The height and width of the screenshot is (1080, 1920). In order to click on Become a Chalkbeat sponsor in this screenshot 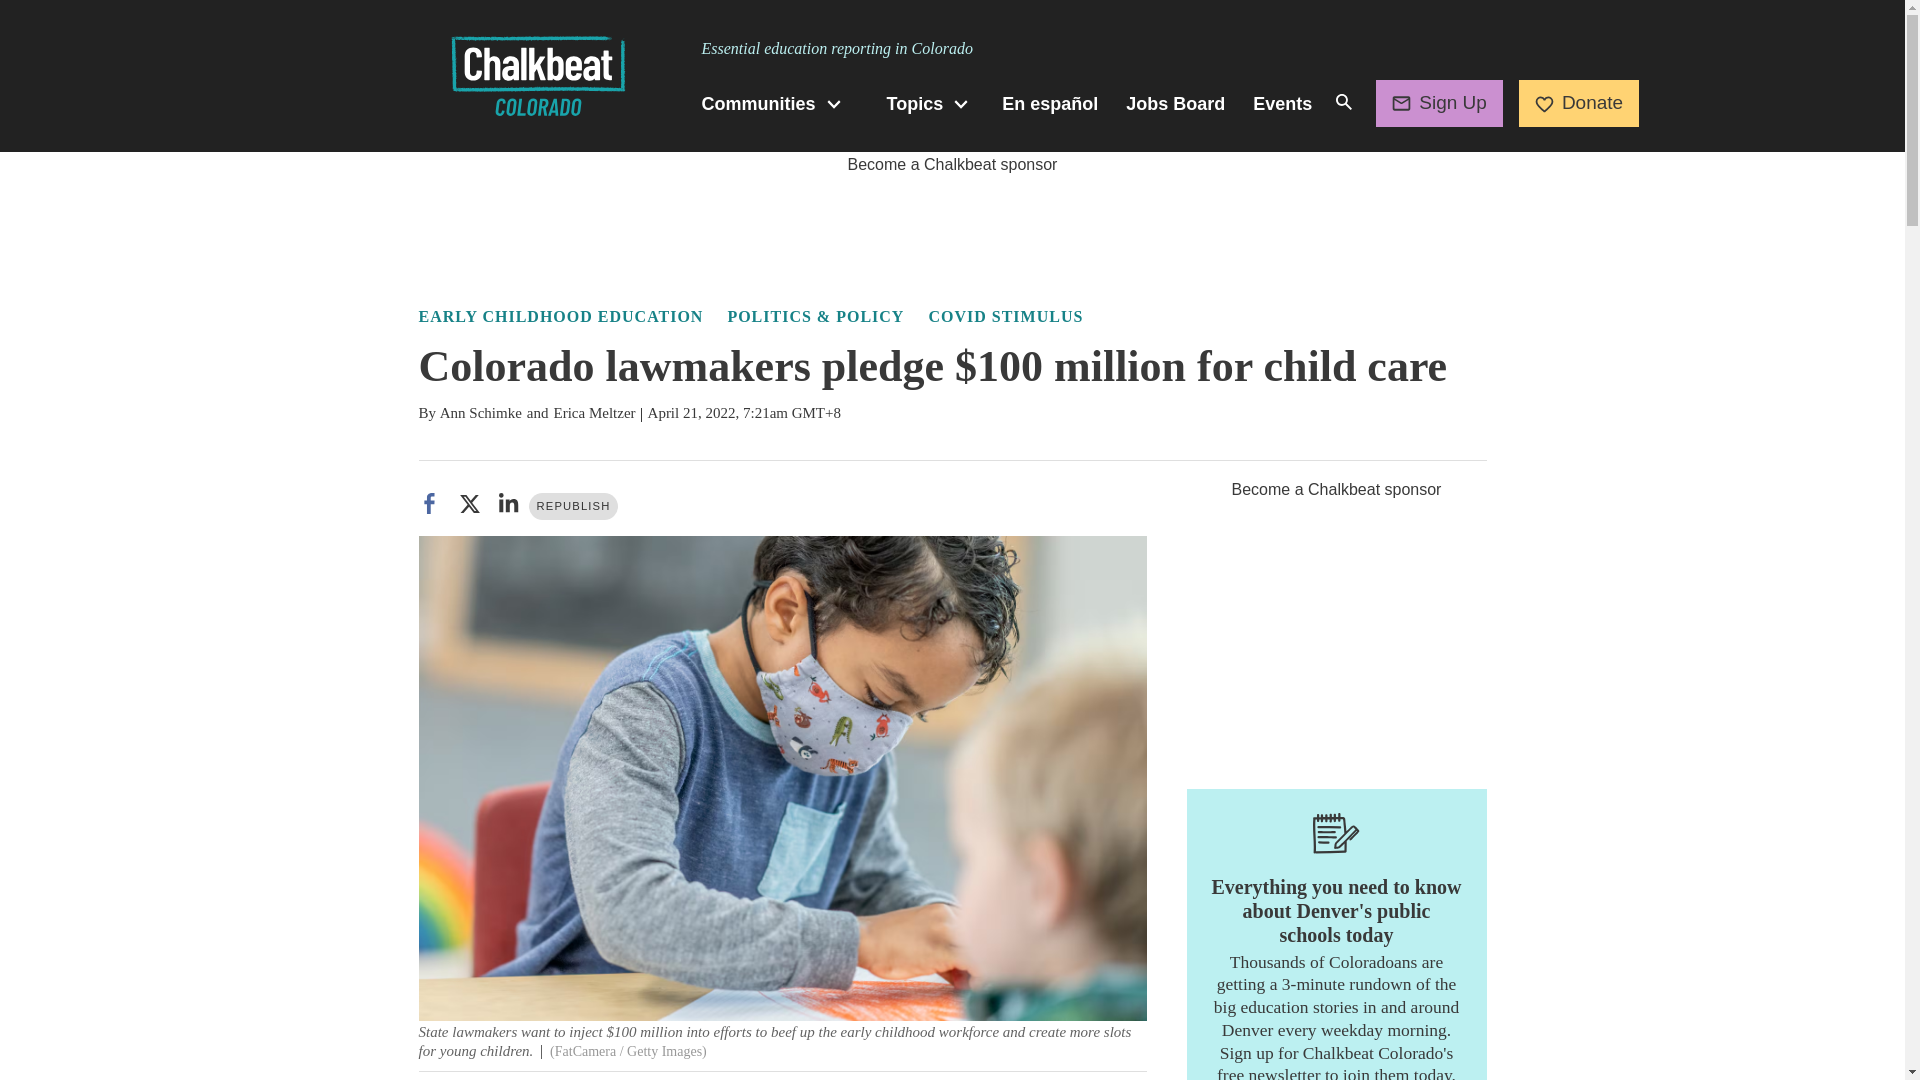, I will do `click(952, 164)`.